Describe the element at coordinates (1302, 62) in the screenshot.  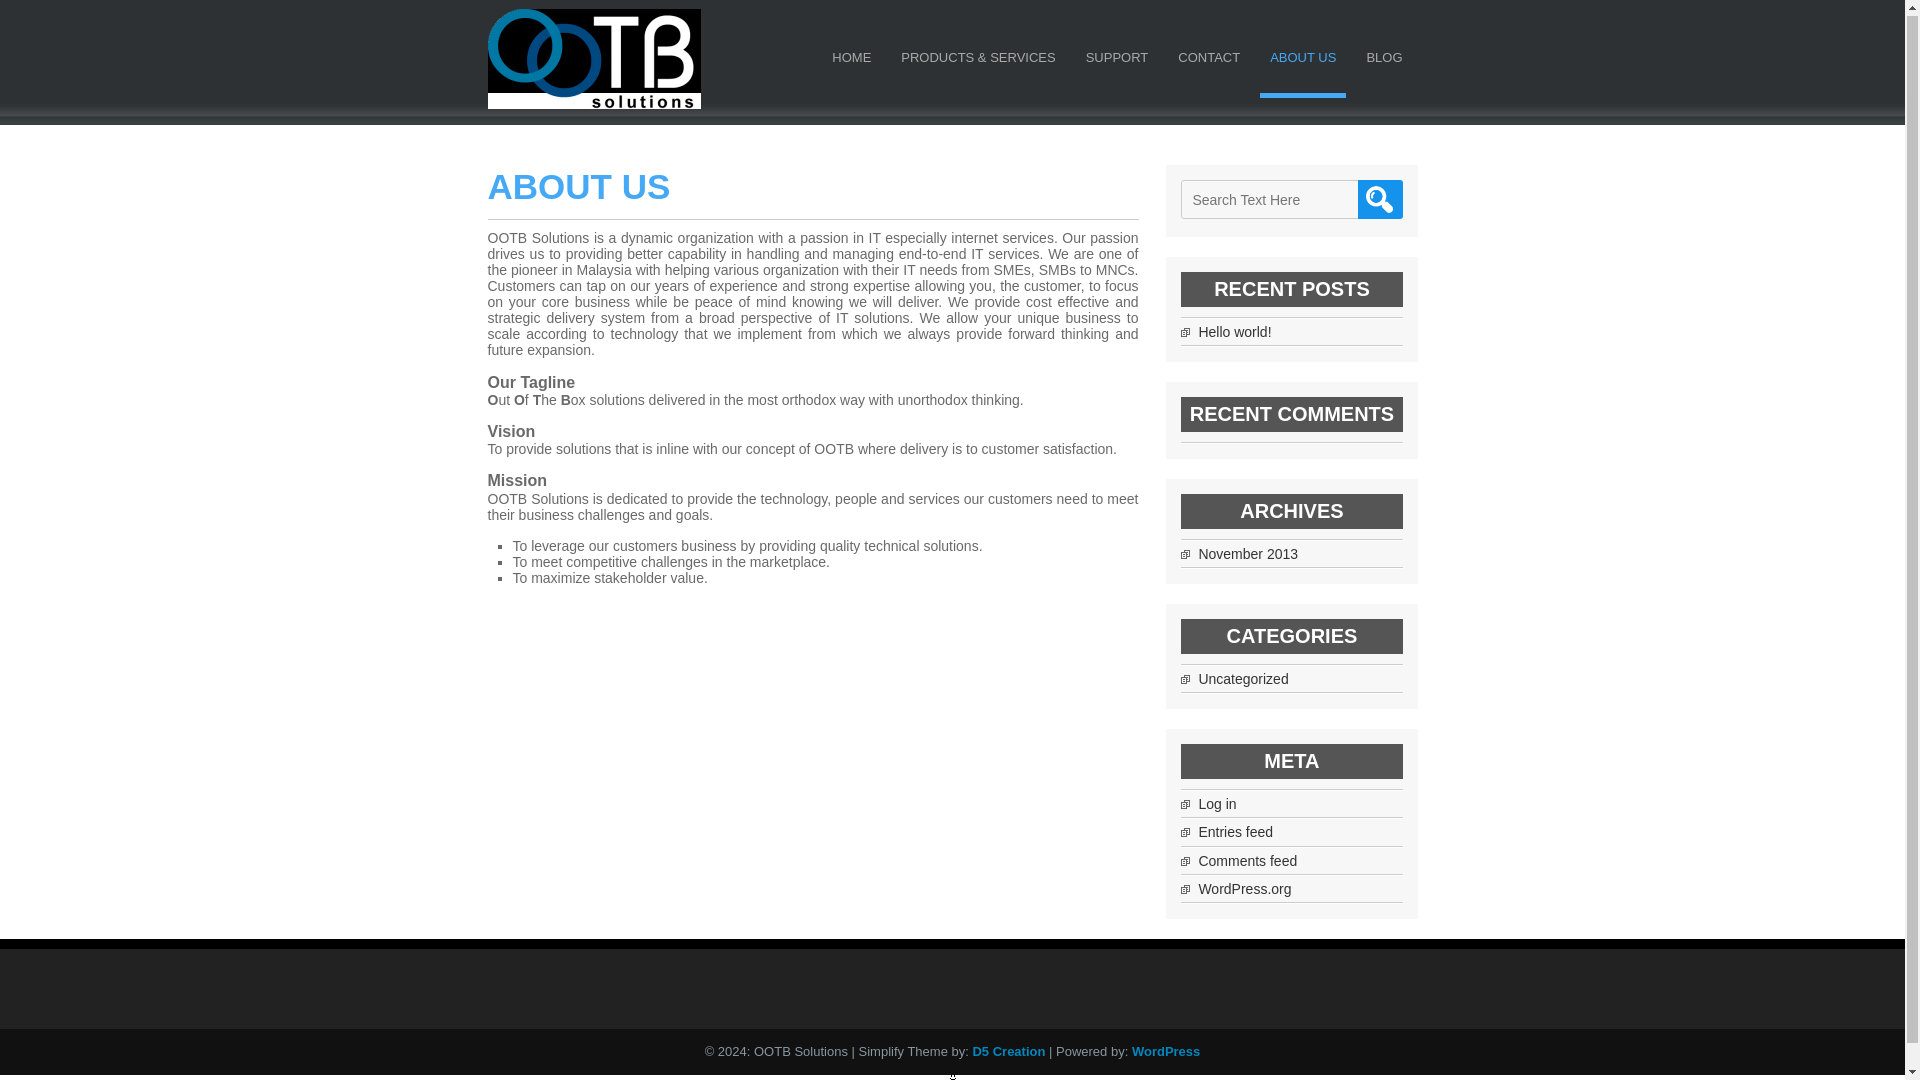
I see `ABOUT US` at that location.